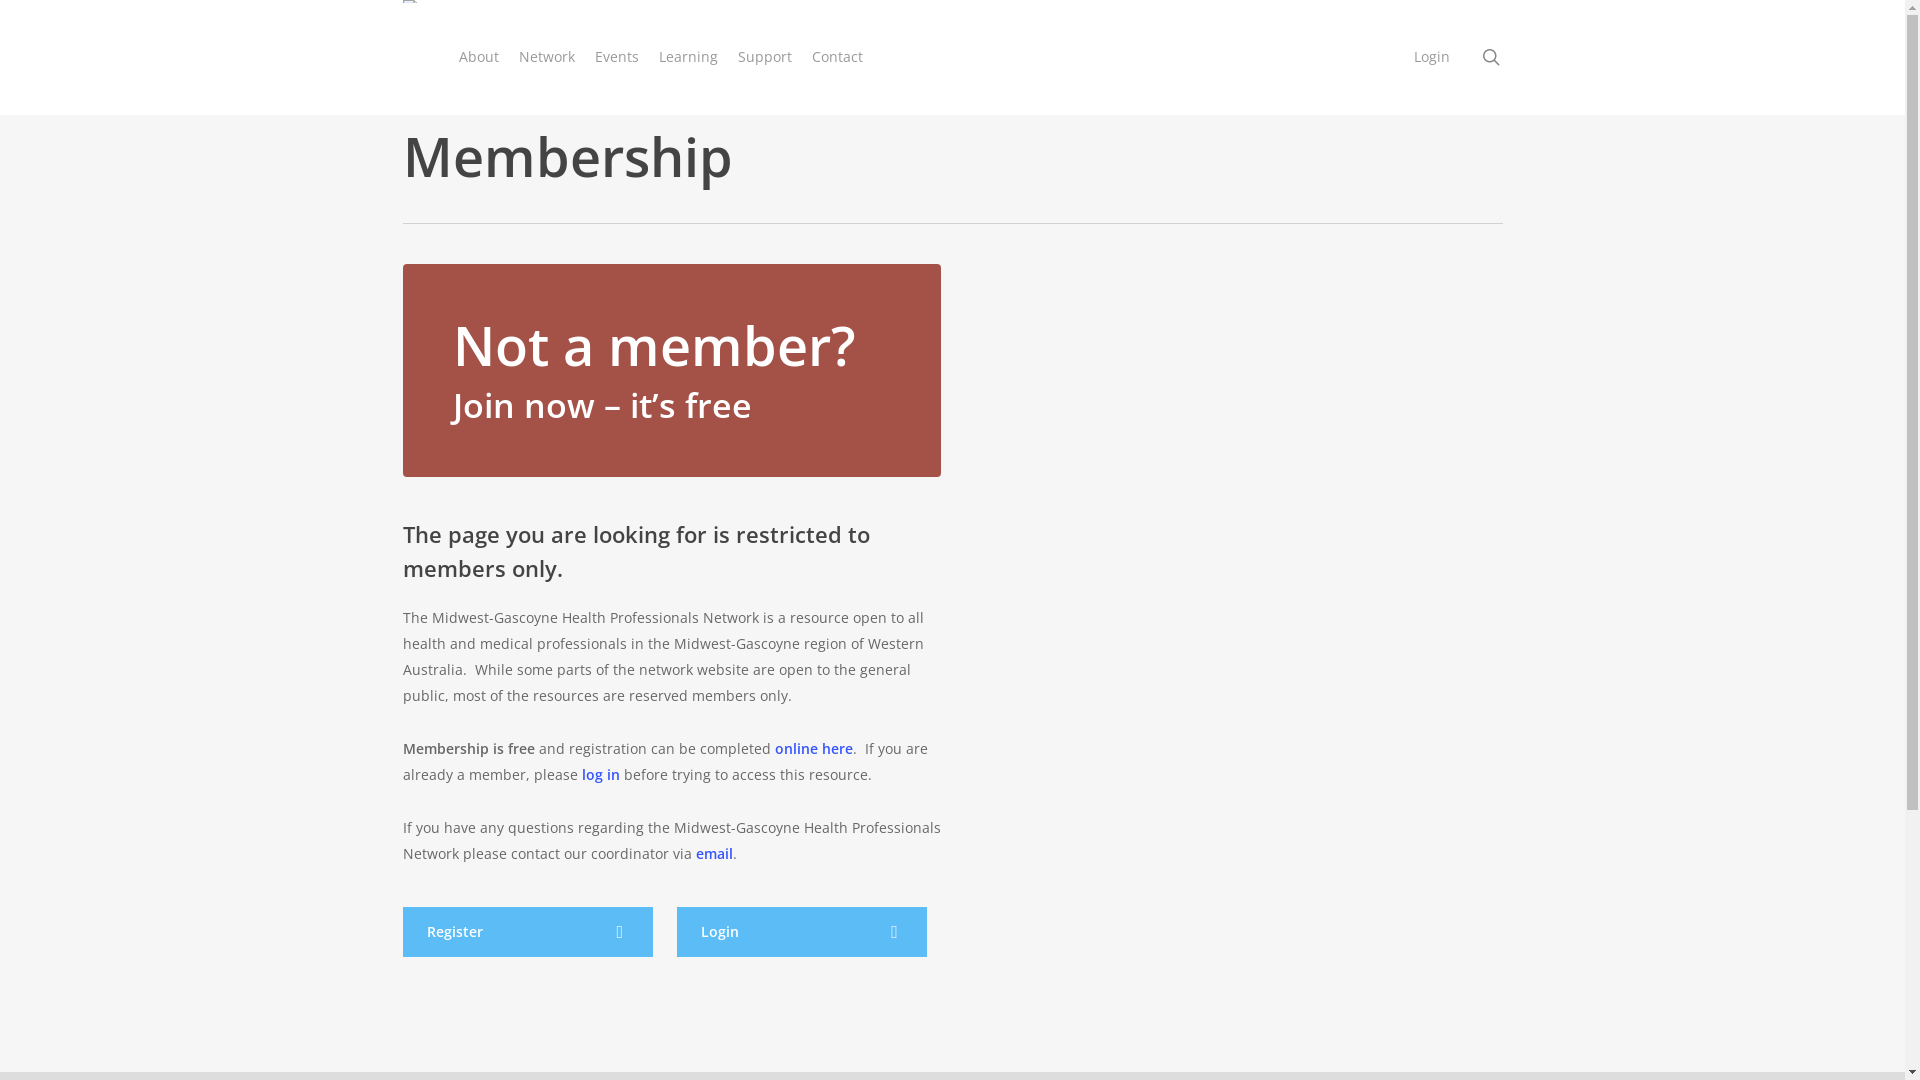 Image resolution: width=1920 pixels, height=1080 pixels. Describe the element at coordinates (802, 932) in the screenshot. I see `Login` at that location.